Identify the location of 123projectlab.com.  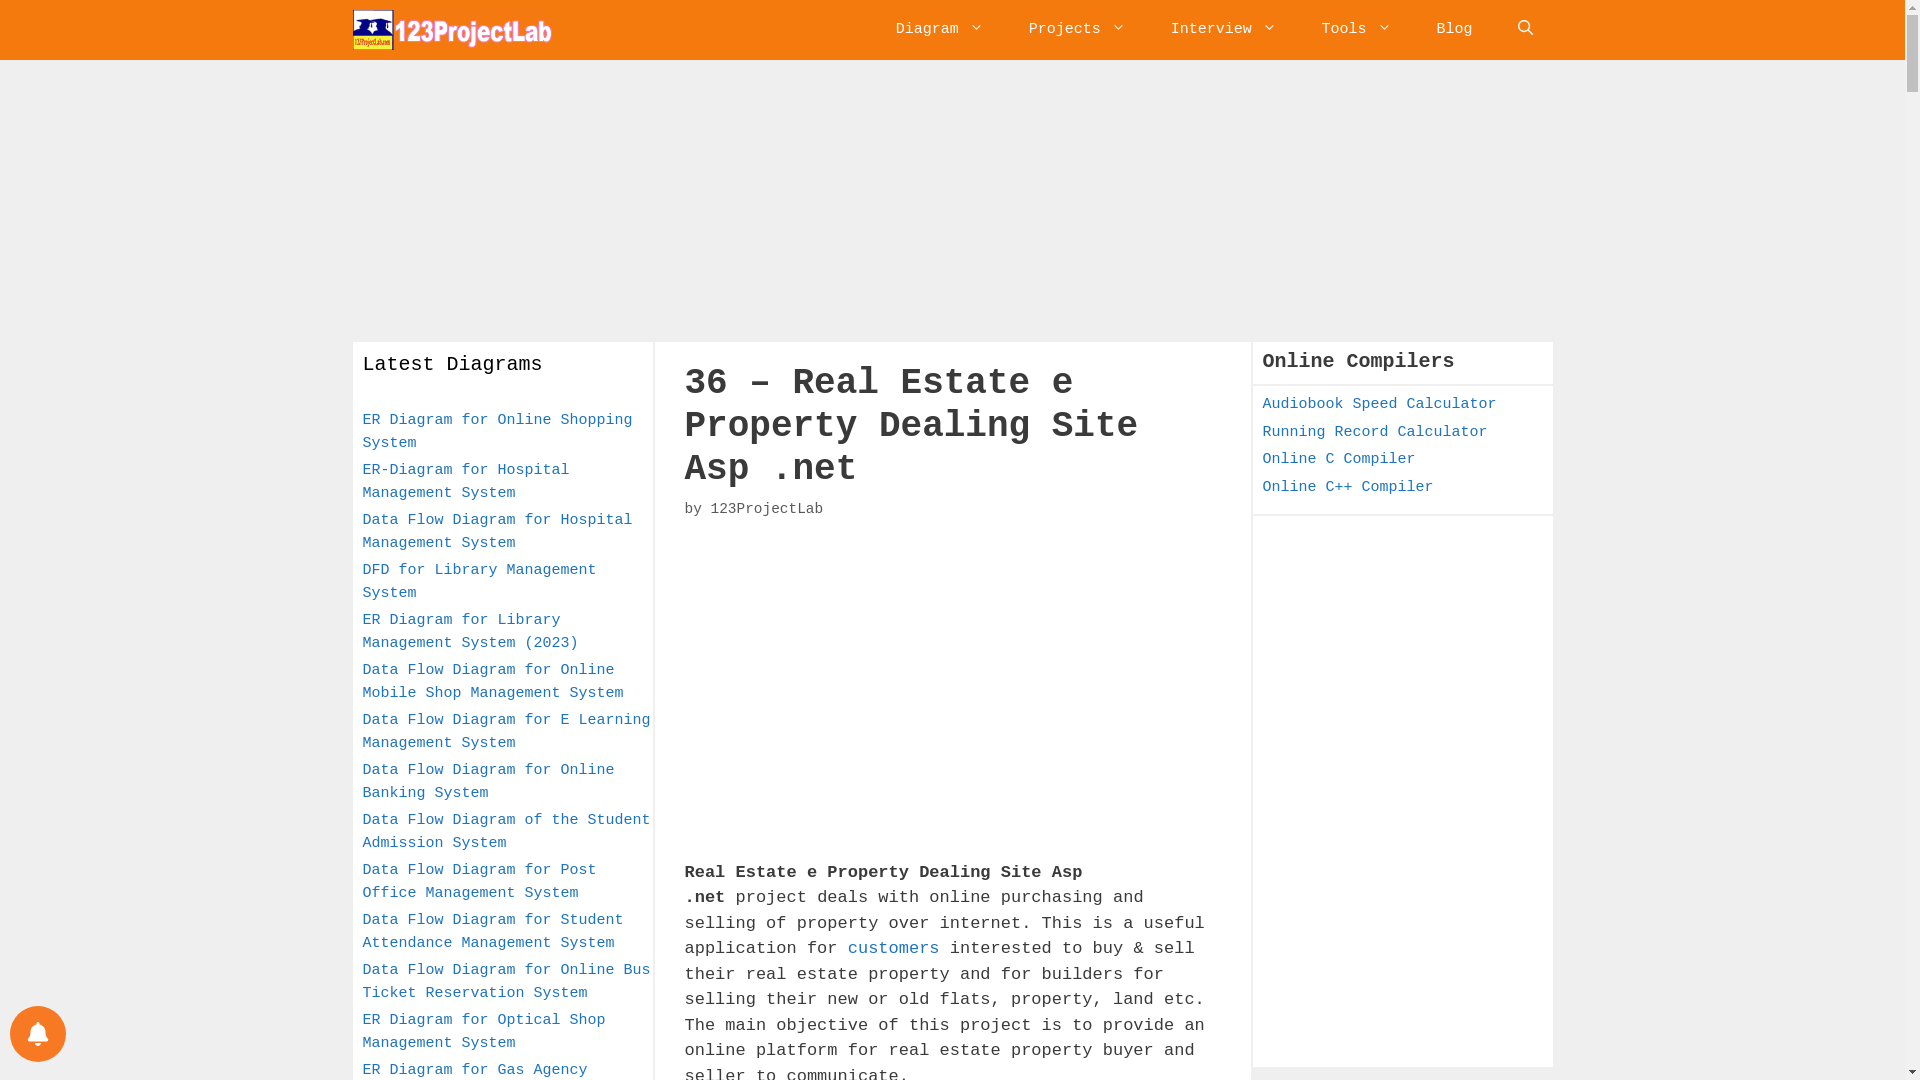
(452, 30).